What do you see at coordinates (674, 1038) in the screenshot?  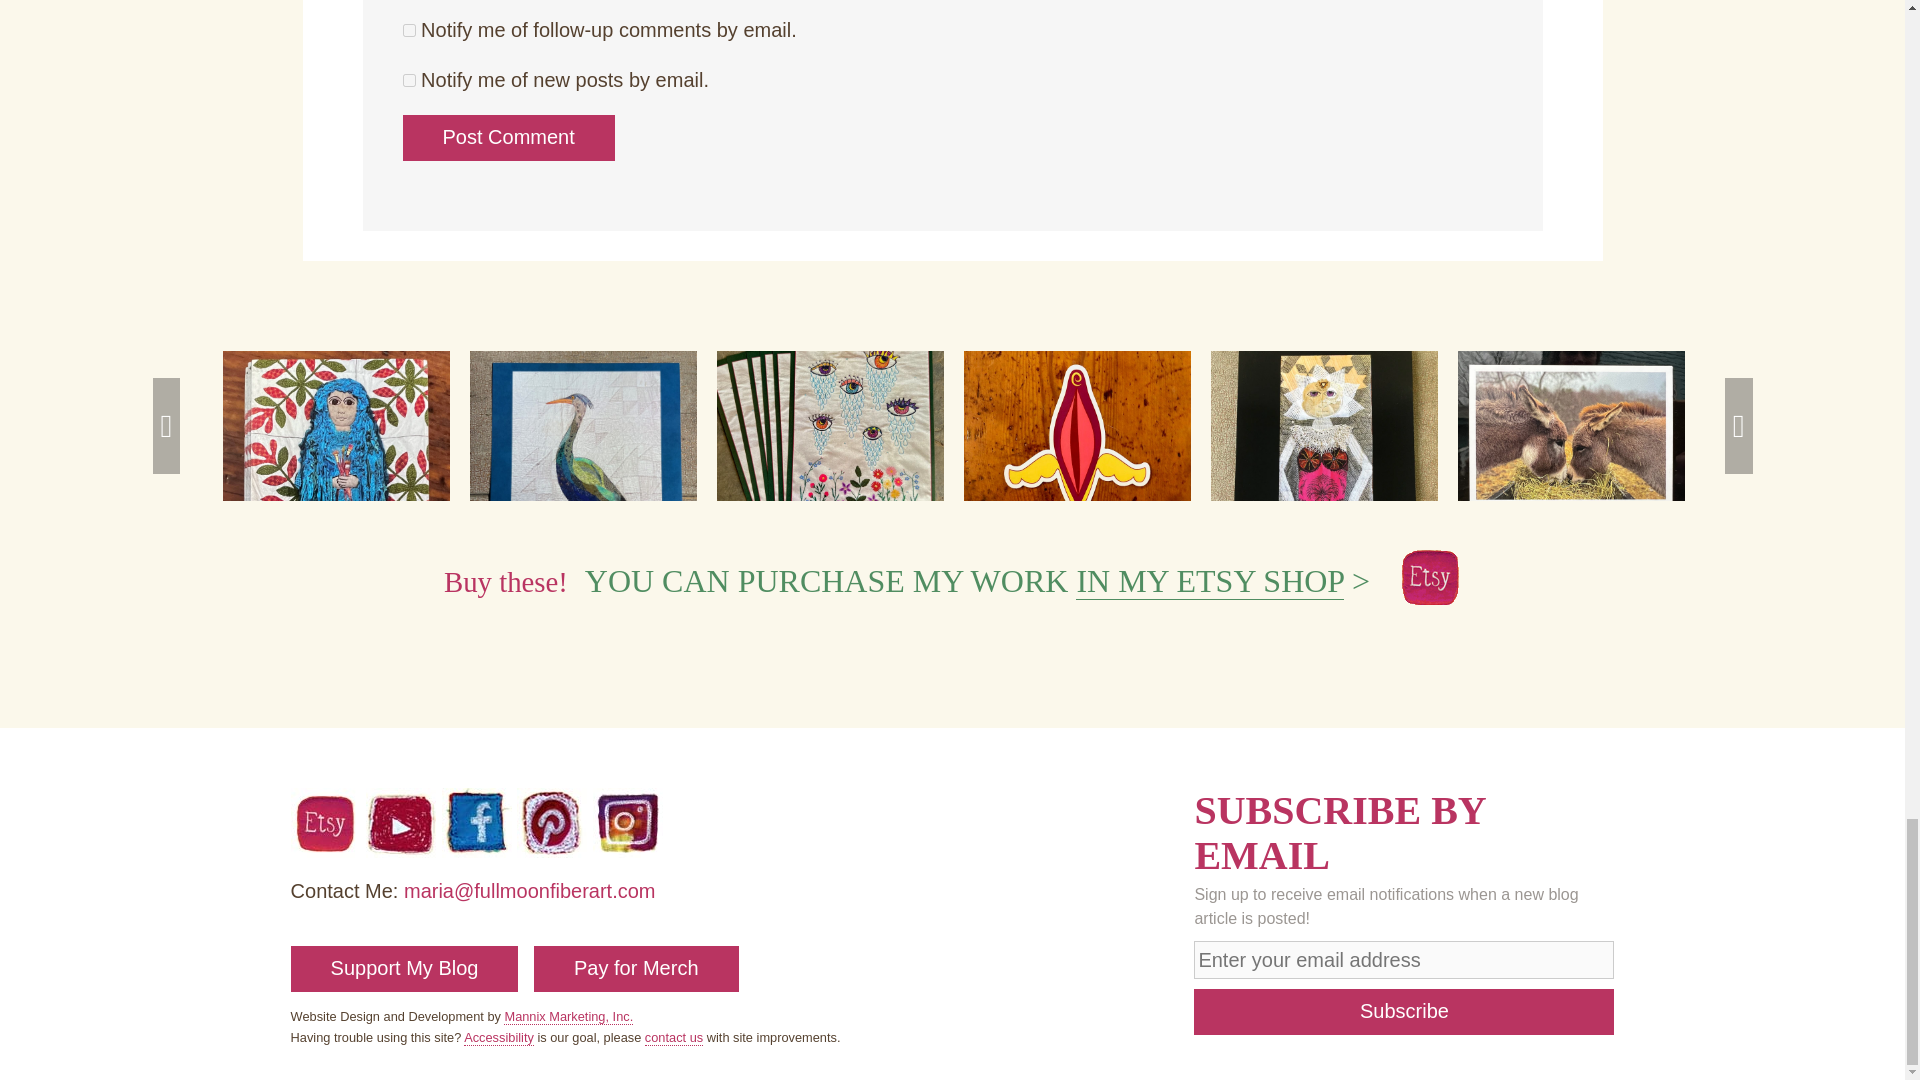 I see `contact us` at bounding box center [674, 1038].